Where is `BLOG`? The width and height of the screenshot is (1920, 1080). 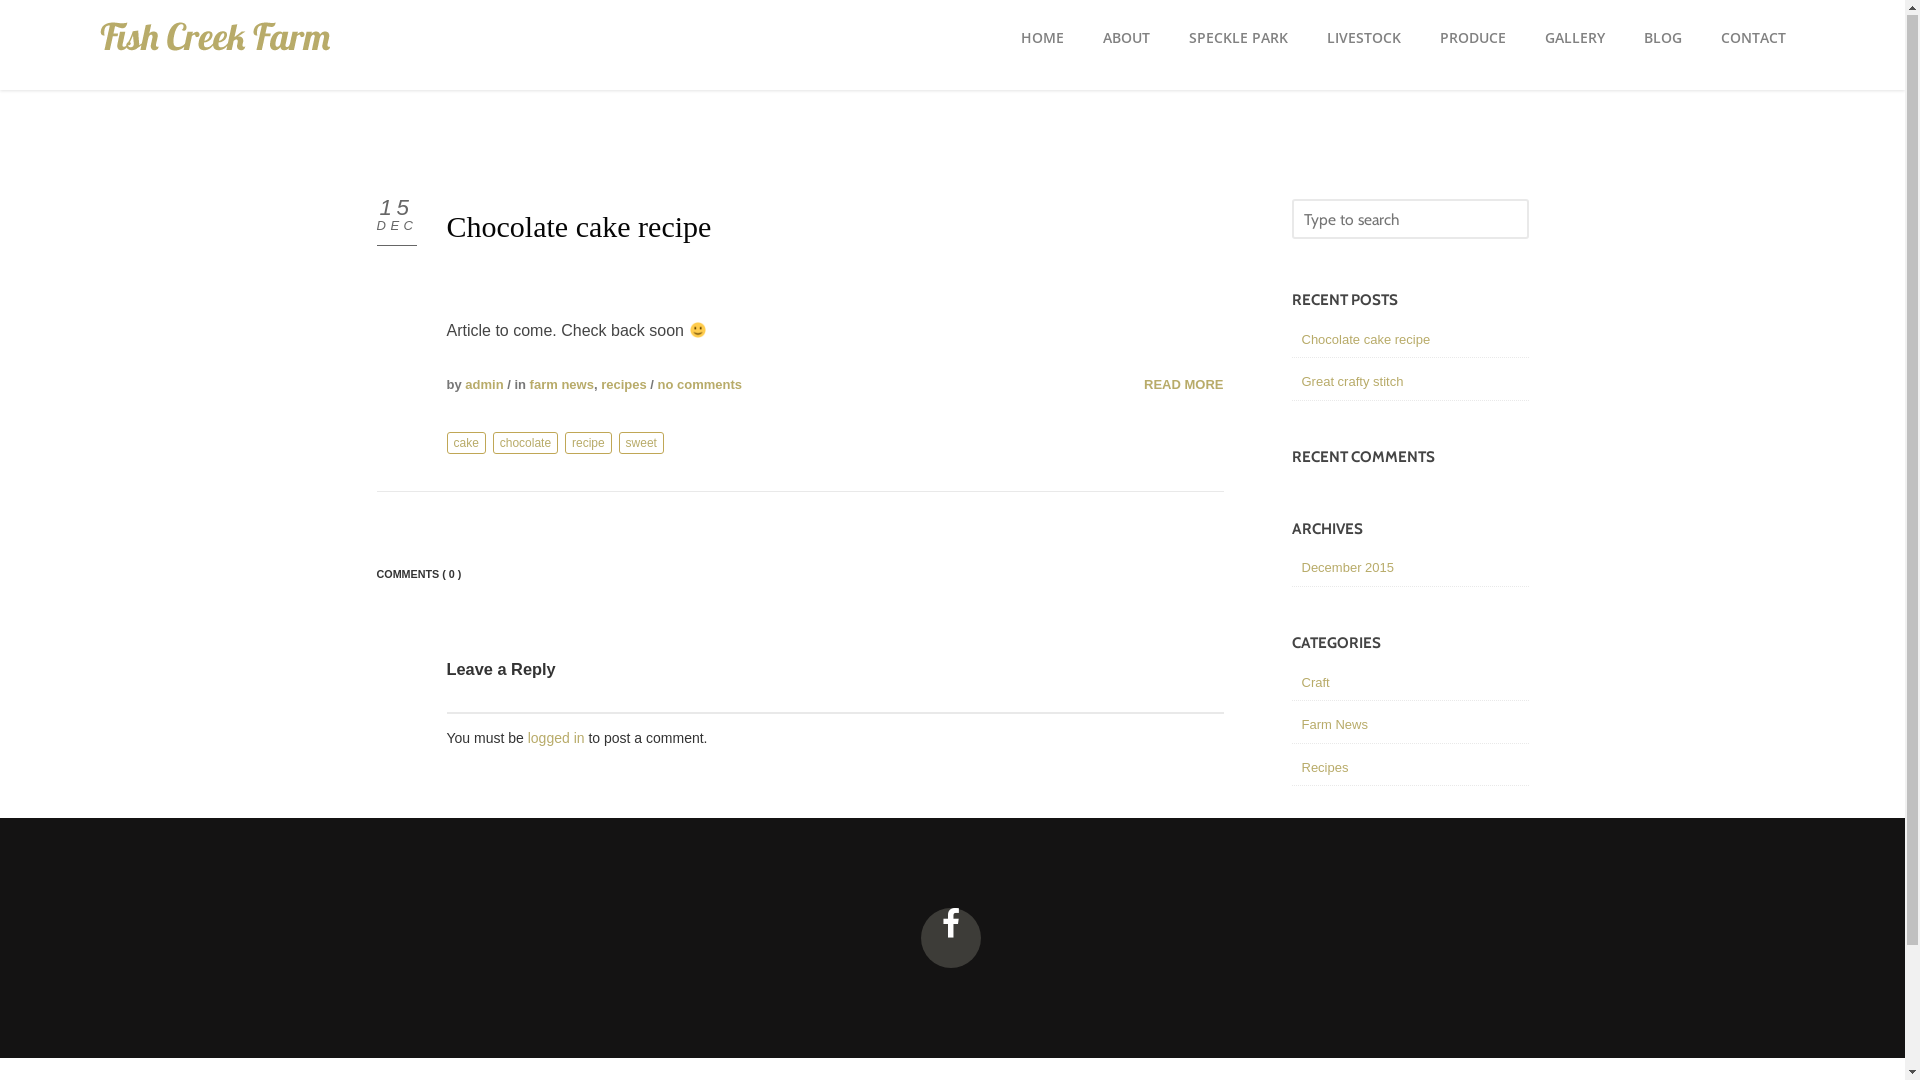
BLOG is located at coordinates (1662, 40).